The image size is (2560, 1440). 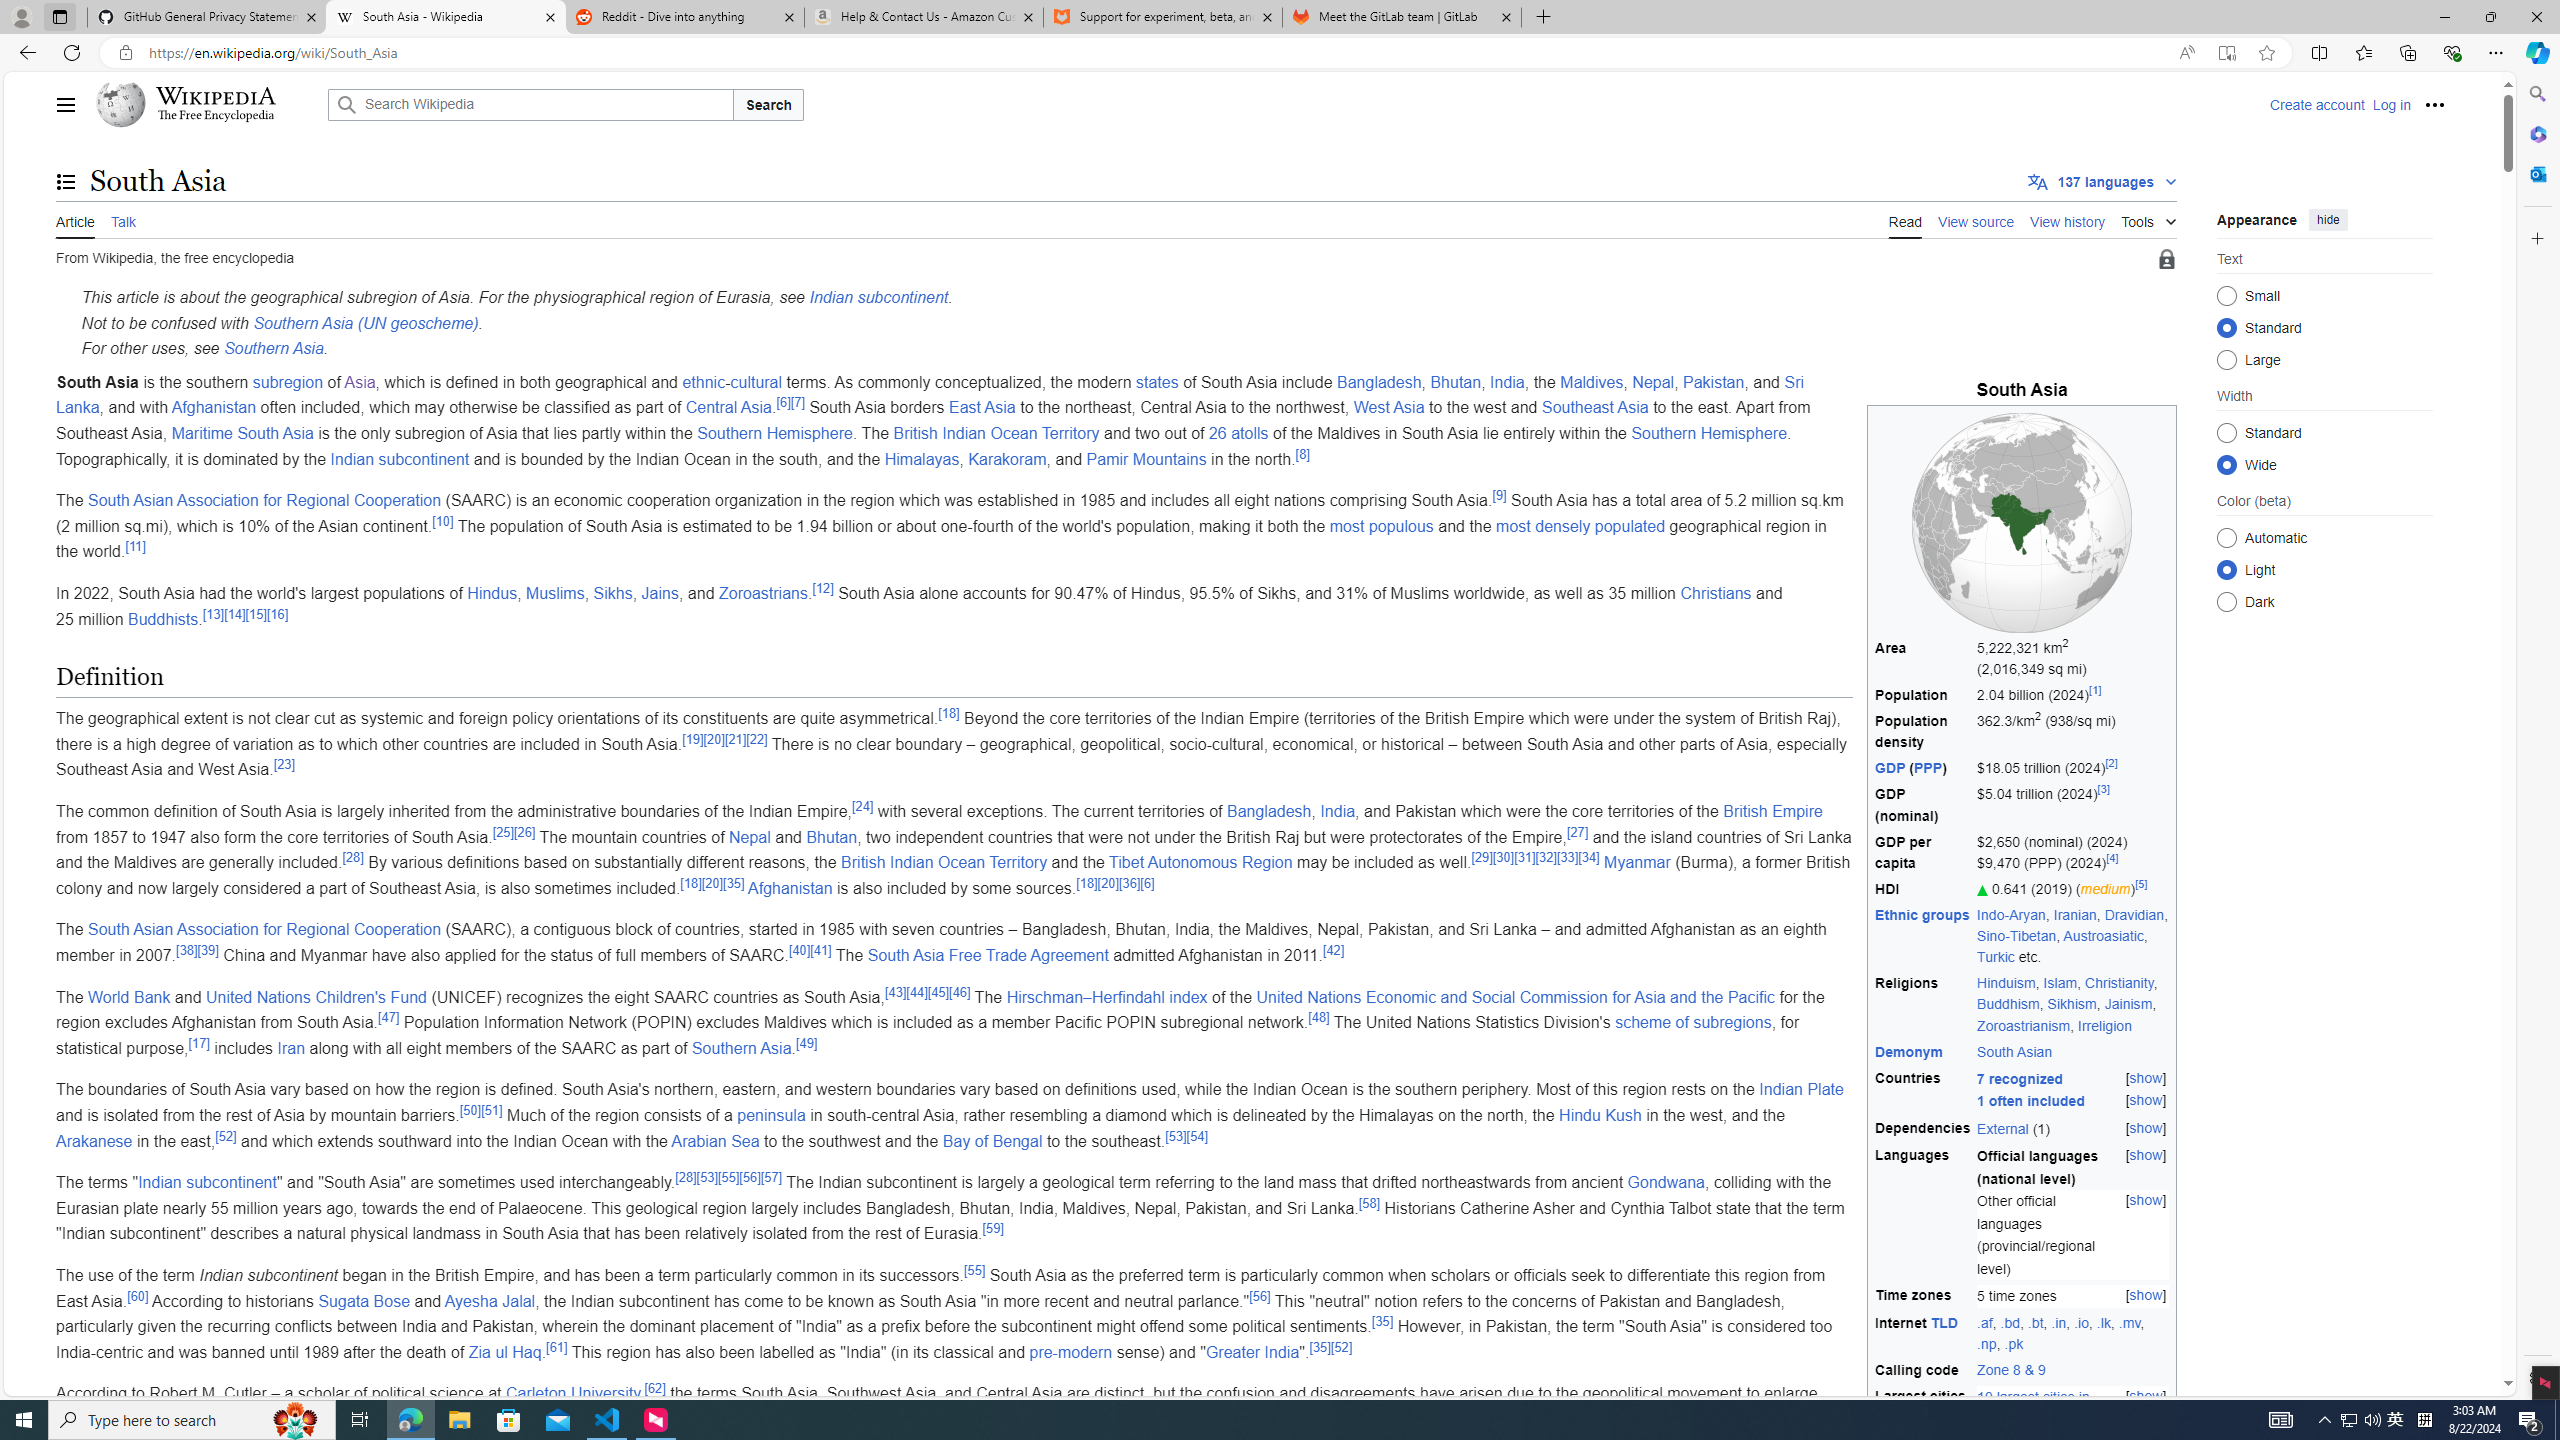 I want to click on Create account, so click(x=2316, y=104).